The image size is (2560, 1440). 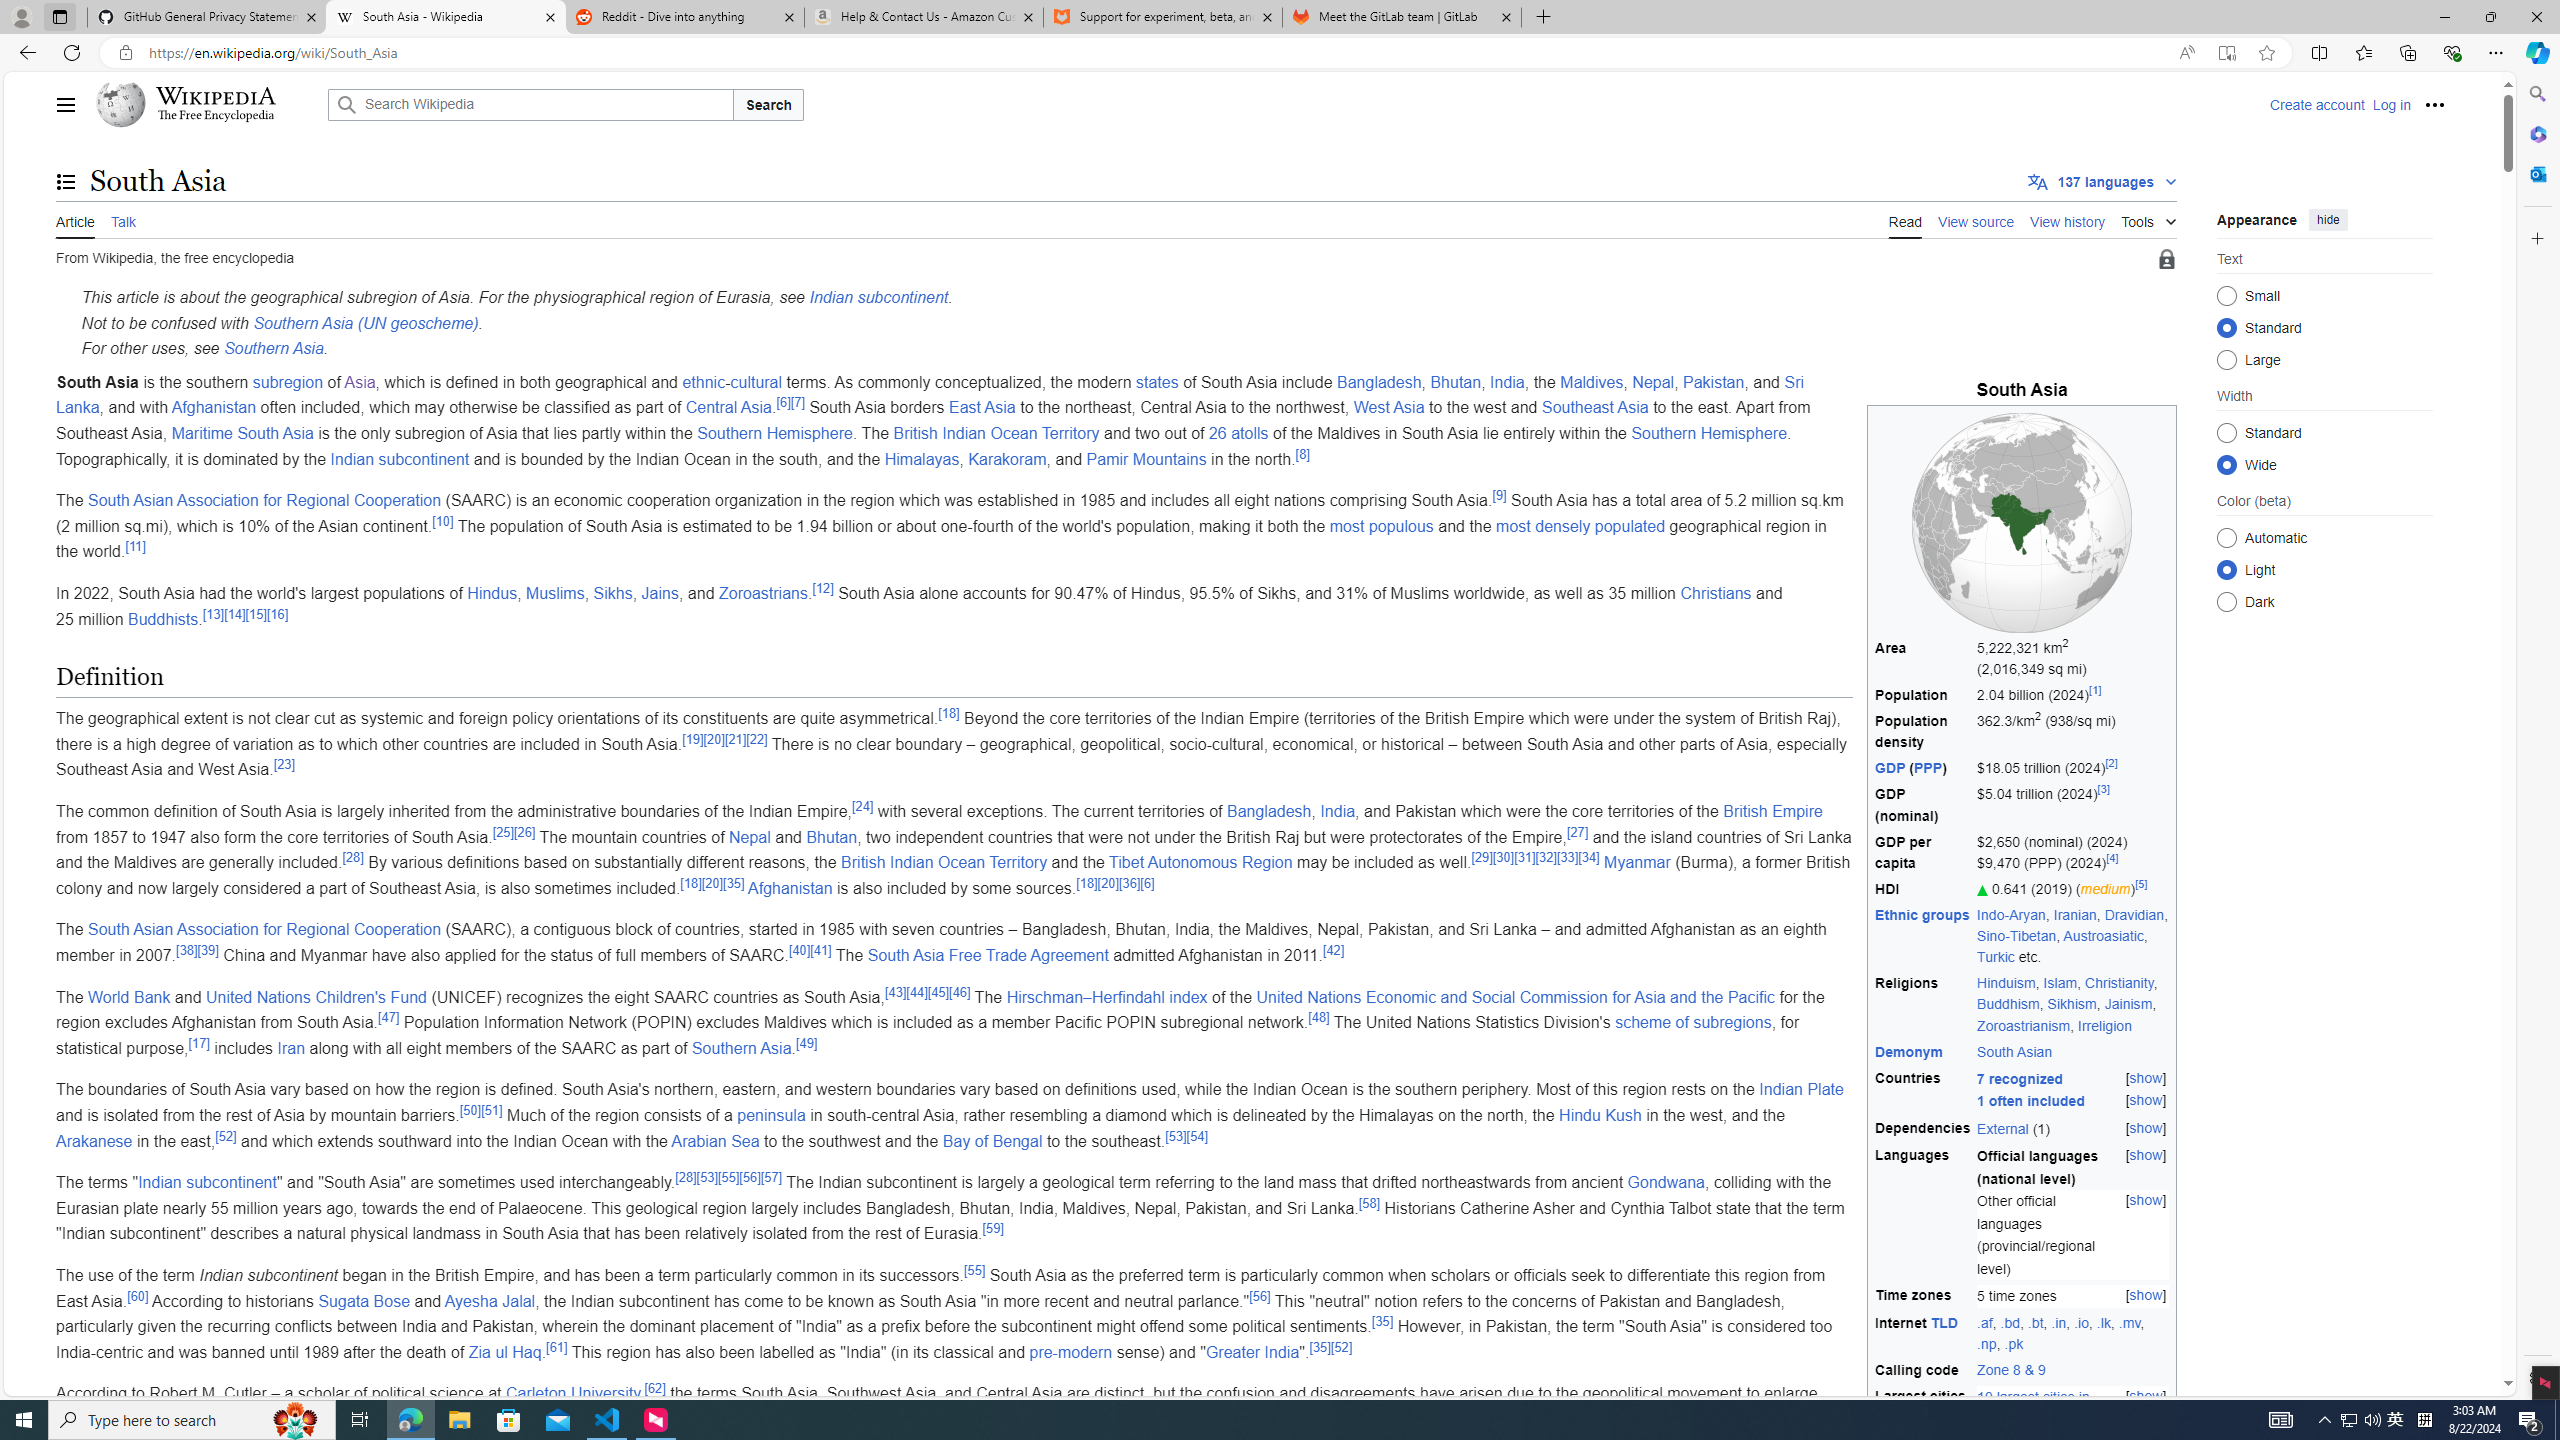 I want to click on Create account, so click(x=2316, y=104).